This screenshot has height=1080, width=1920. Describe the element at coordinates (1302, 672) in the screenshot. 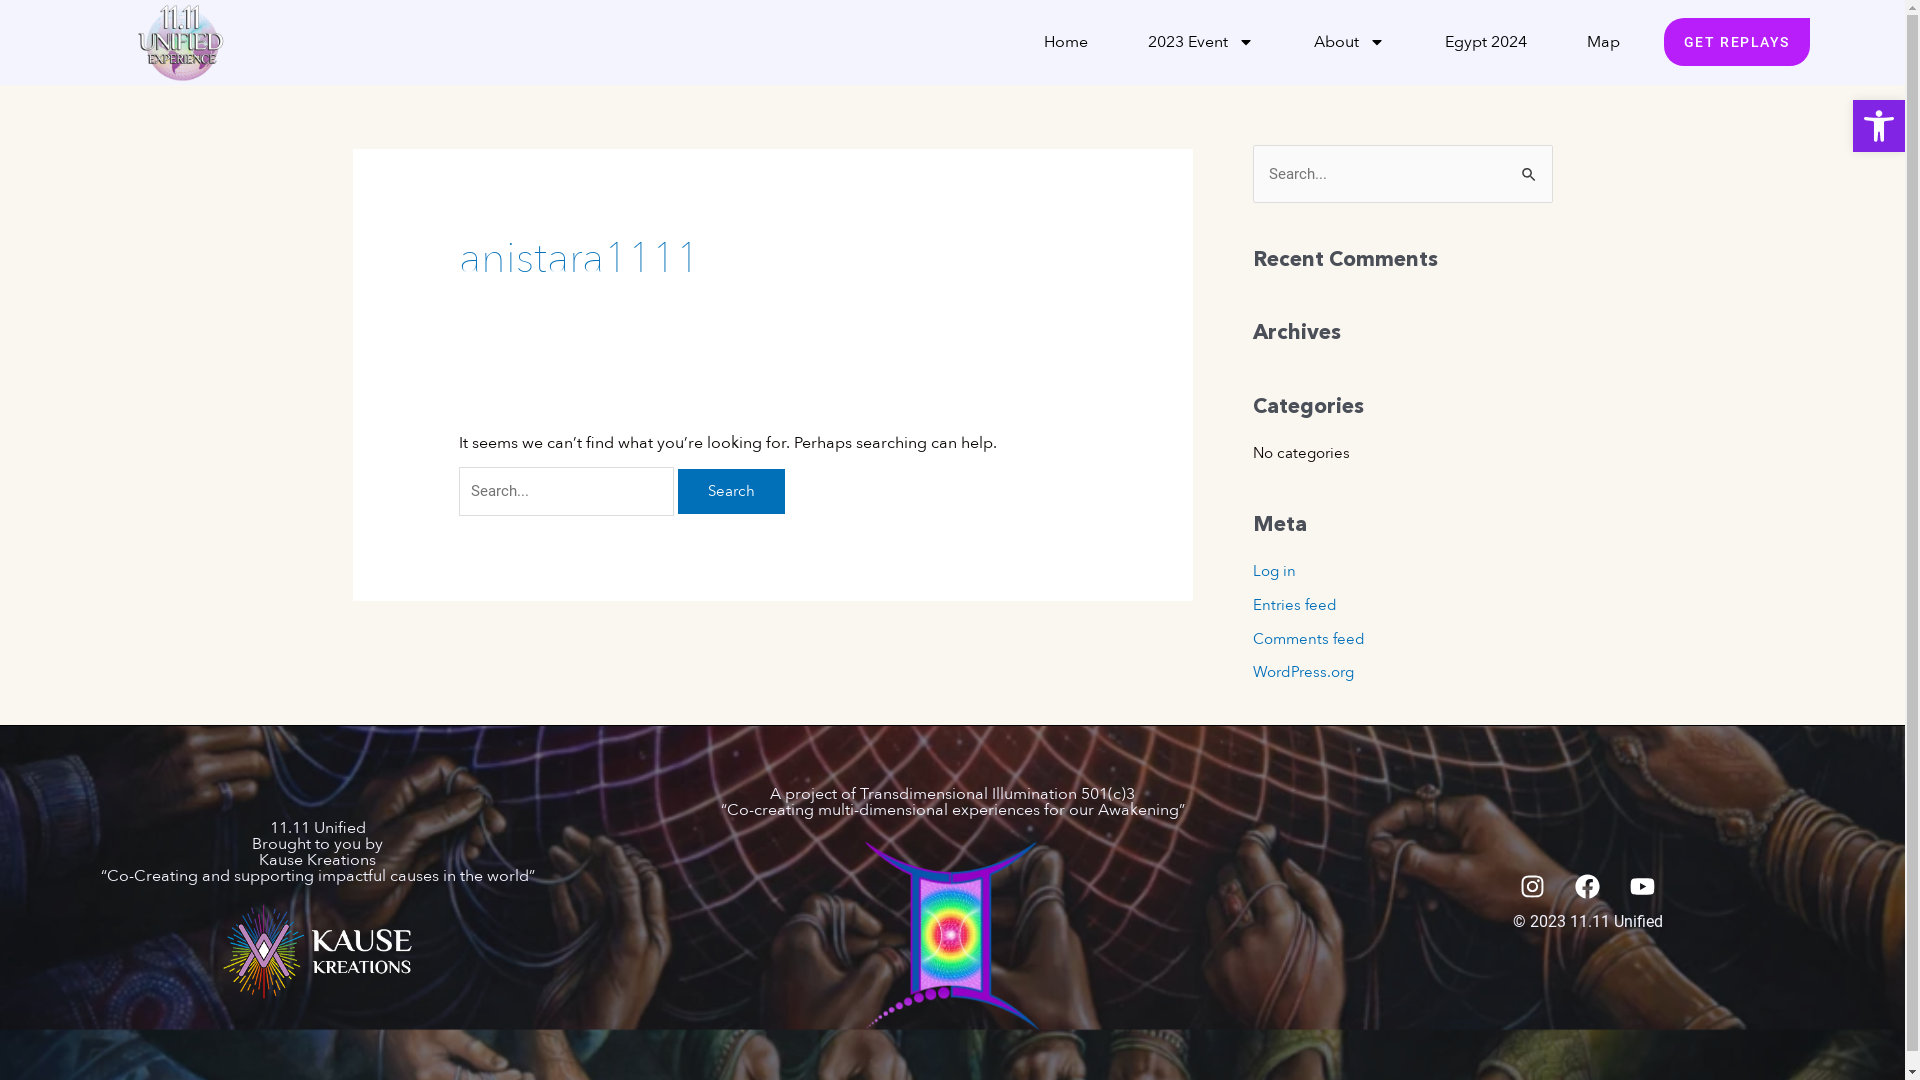

I see `WordPress.org` at that location.